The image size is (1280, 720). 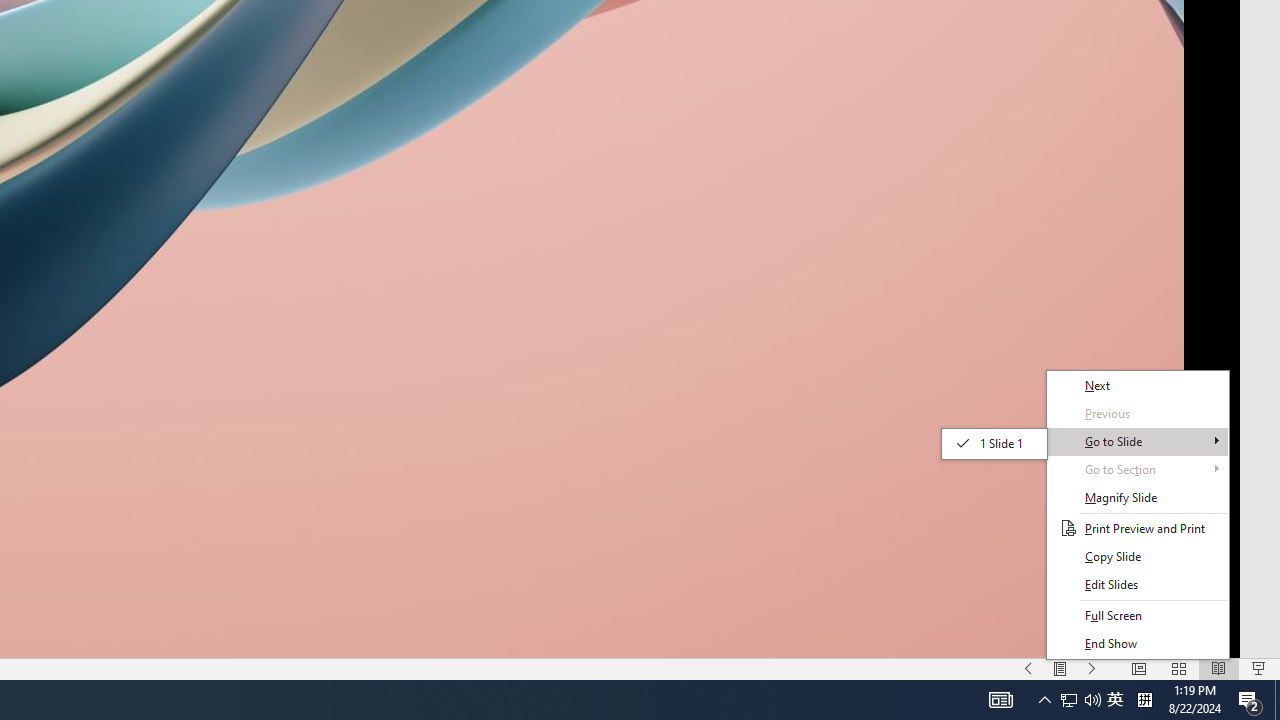 What do you see at coordinates (994, 443) in the screenshot?
I see `1 Slide 1` at bounding box center [994, 443].